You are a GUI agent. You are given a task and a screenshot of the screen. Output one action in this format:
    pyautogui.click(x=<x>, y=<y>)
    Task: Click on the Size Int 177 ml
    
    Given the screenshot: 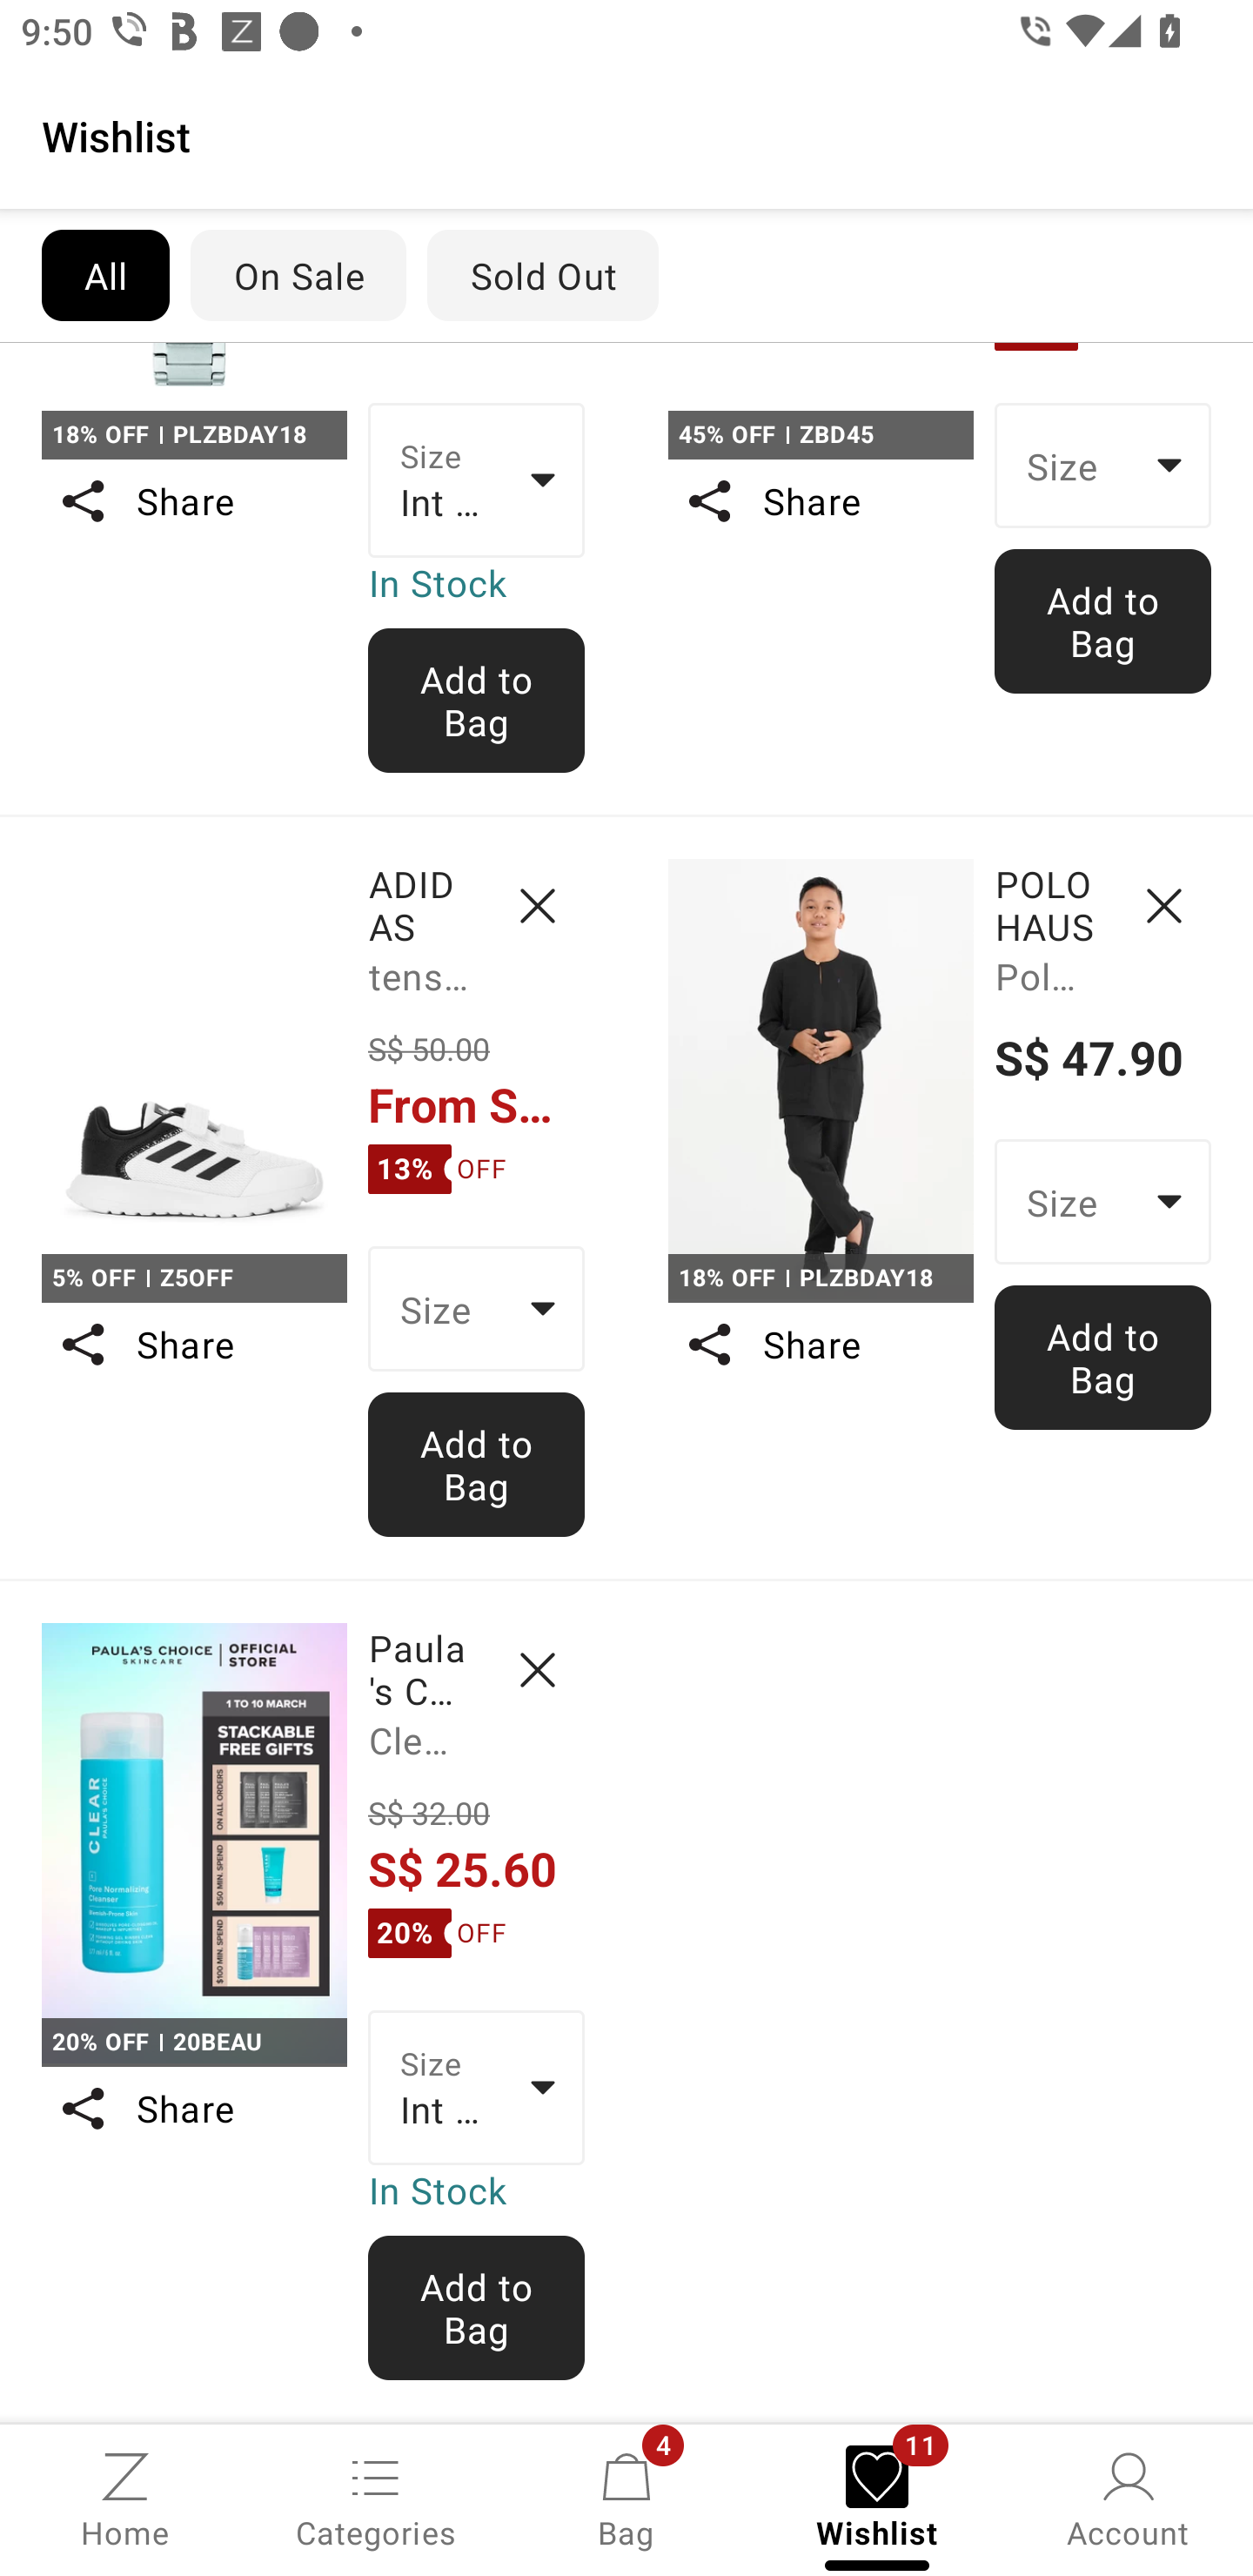 What is the action you would take?
    pyautogui.click(x=477, y=2087)
    